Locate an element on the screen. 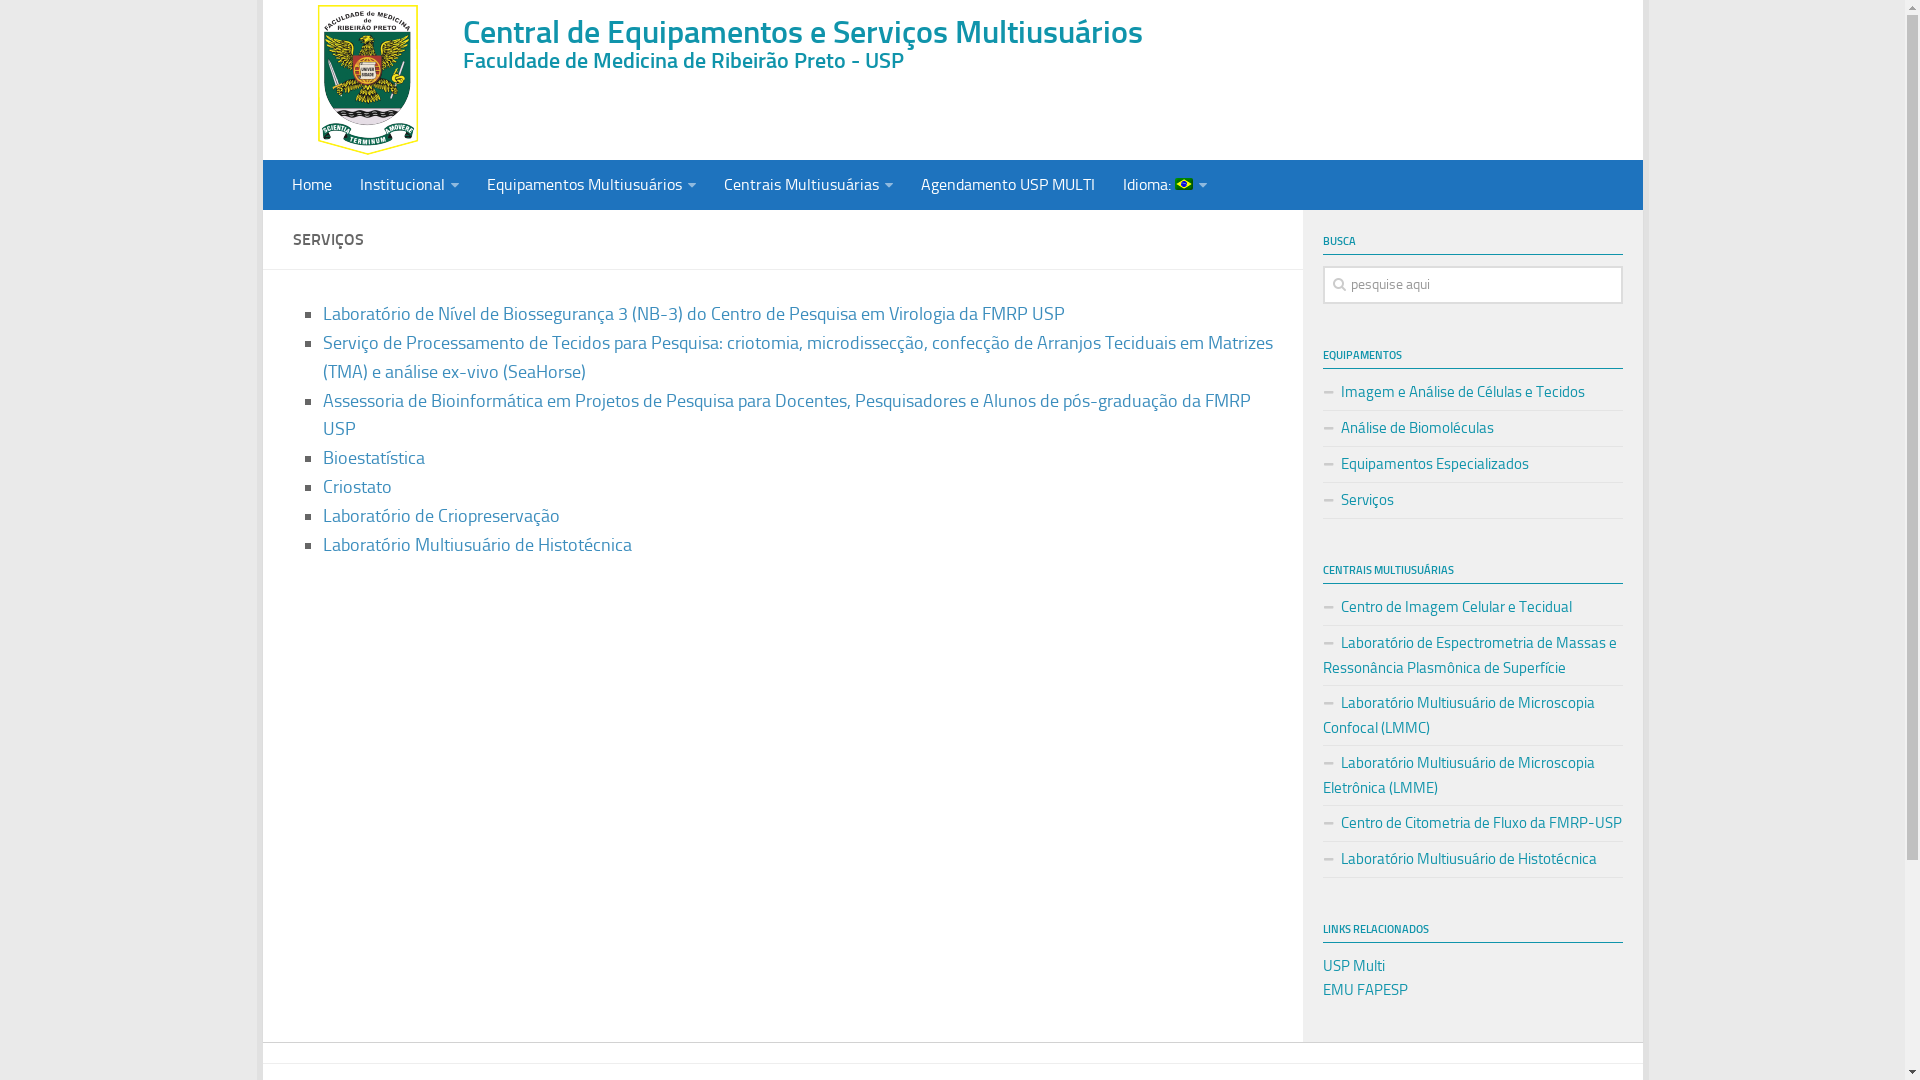  Centro de Imagem Celular e Tecidual is located at coordinates (1472, 608).